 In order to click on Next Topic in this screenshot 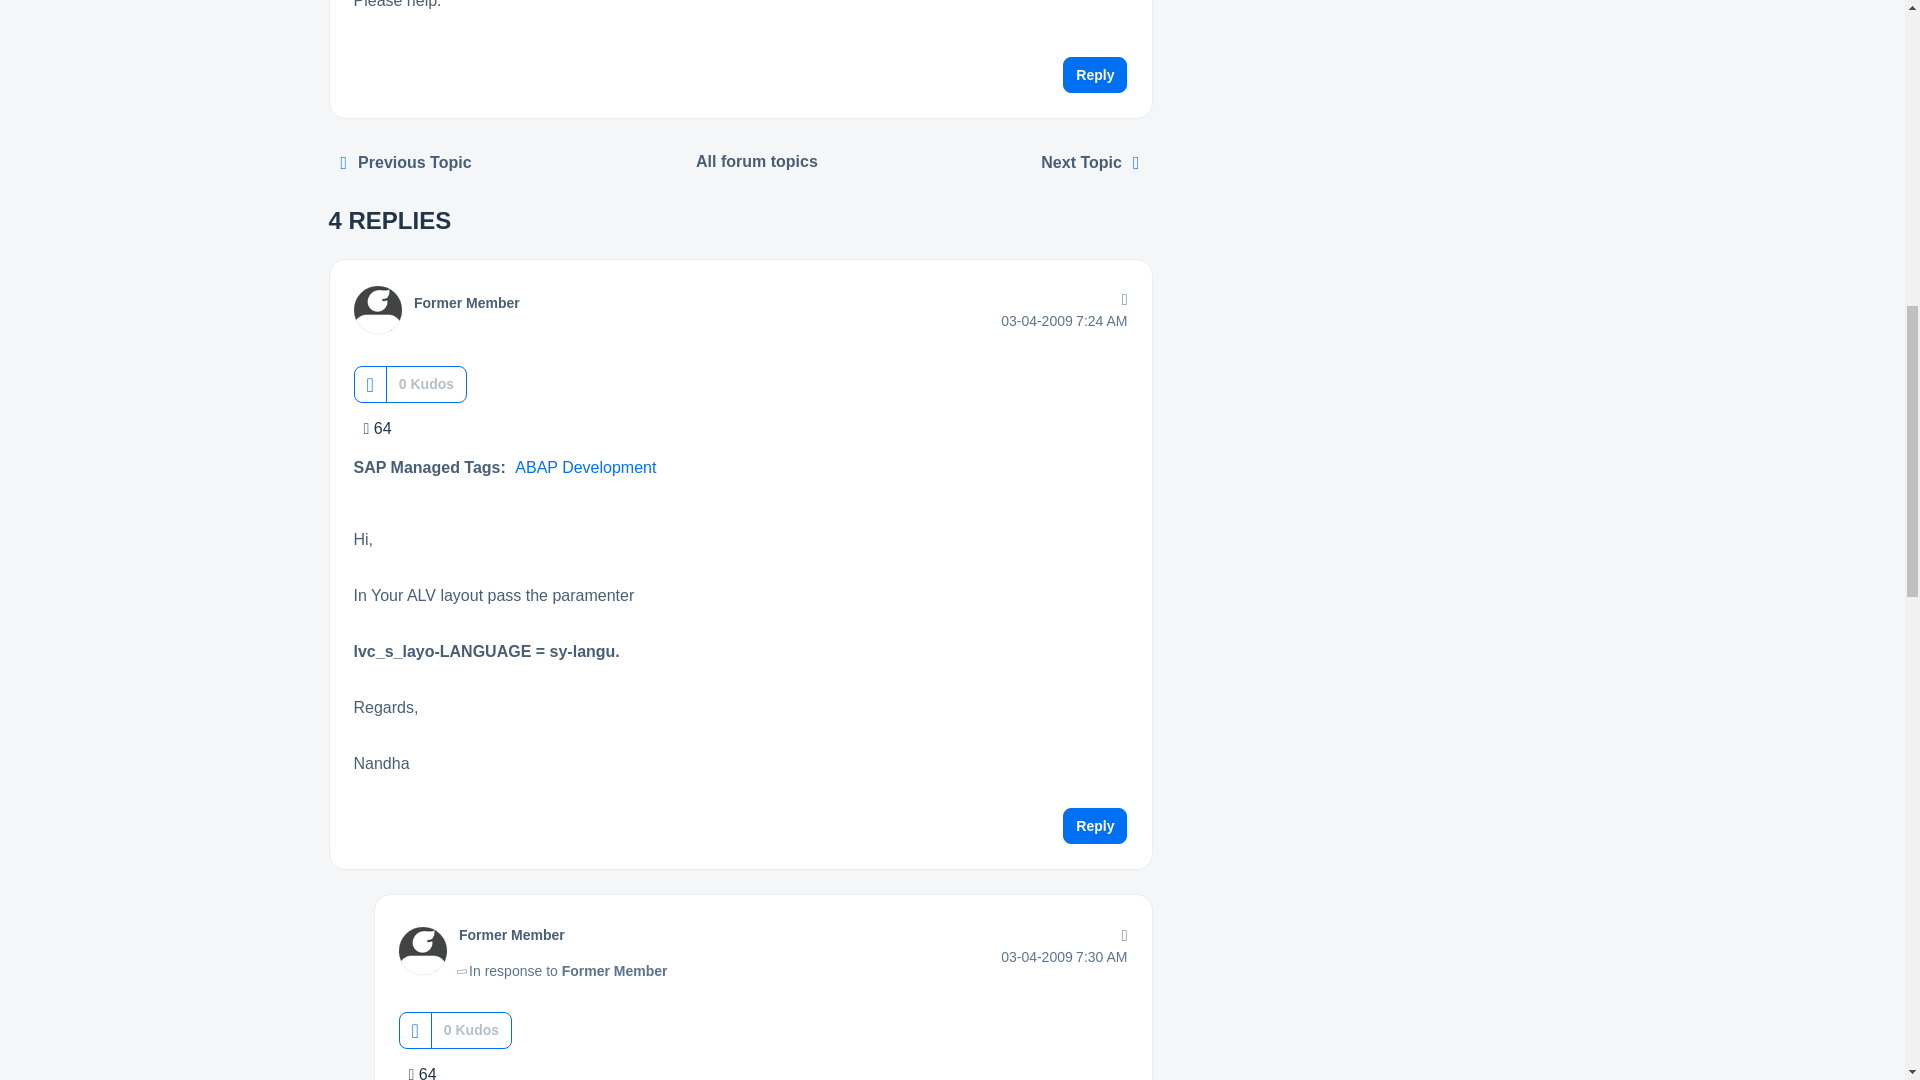, I will do `click(1090, 162)`.